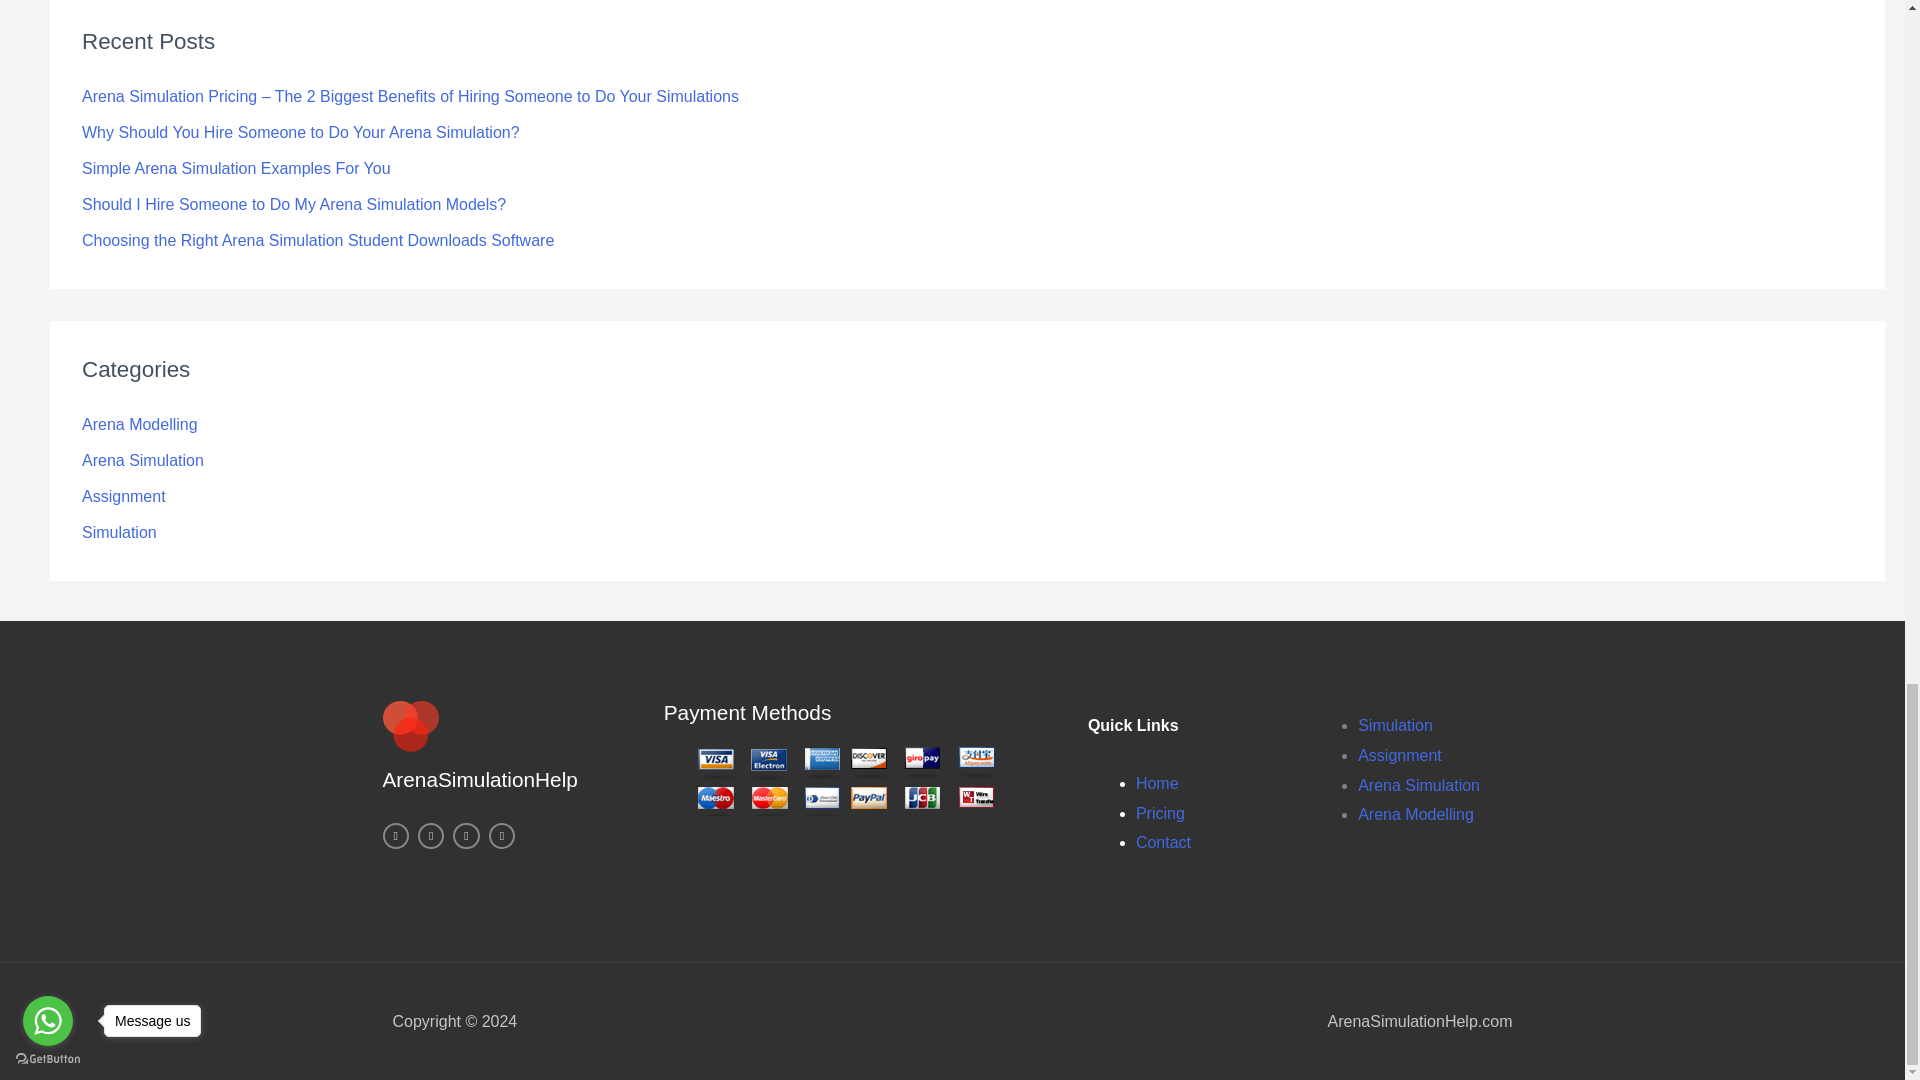 The image size is (1920, 1080). I want to click on Why Should You Hire Someone to Do Your Arena Simulation?, so click(301, 132).